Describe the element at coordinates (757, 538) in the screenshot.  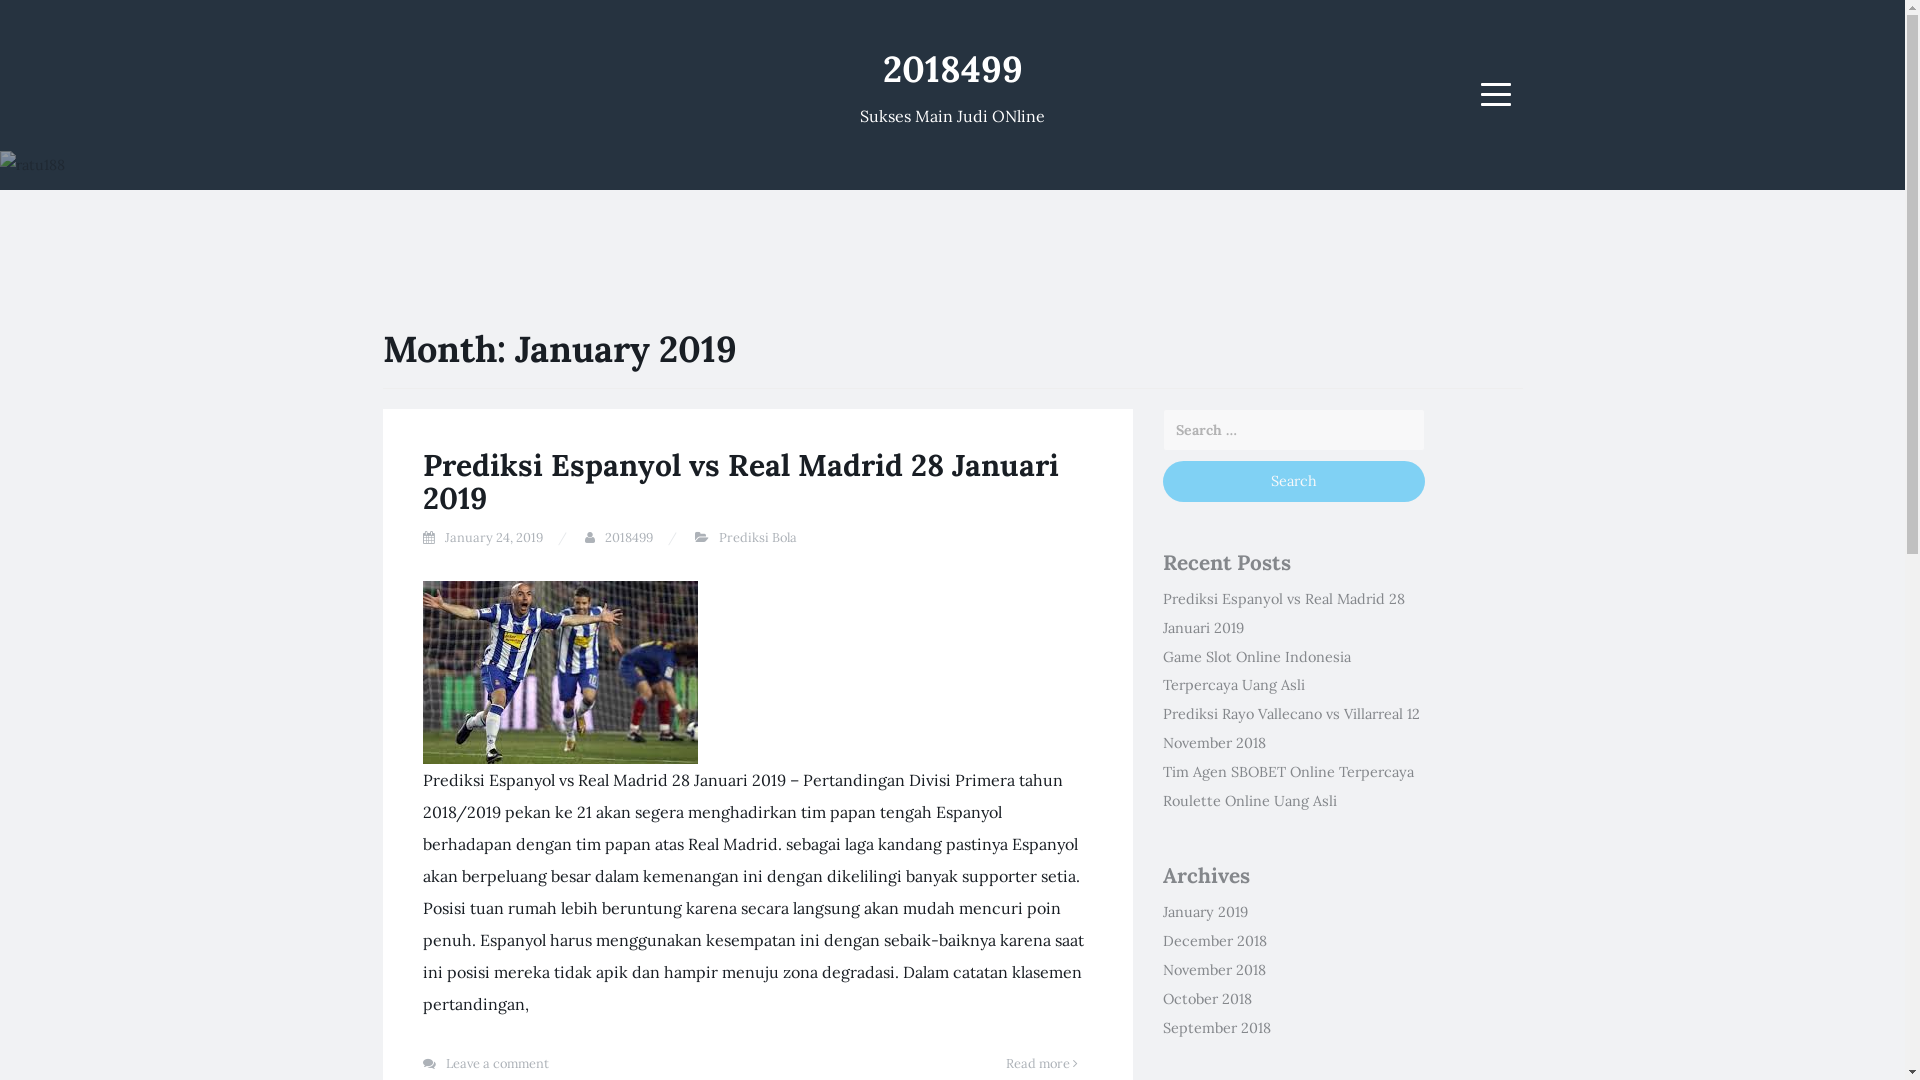
I see `Prediksi Bola` at that location.